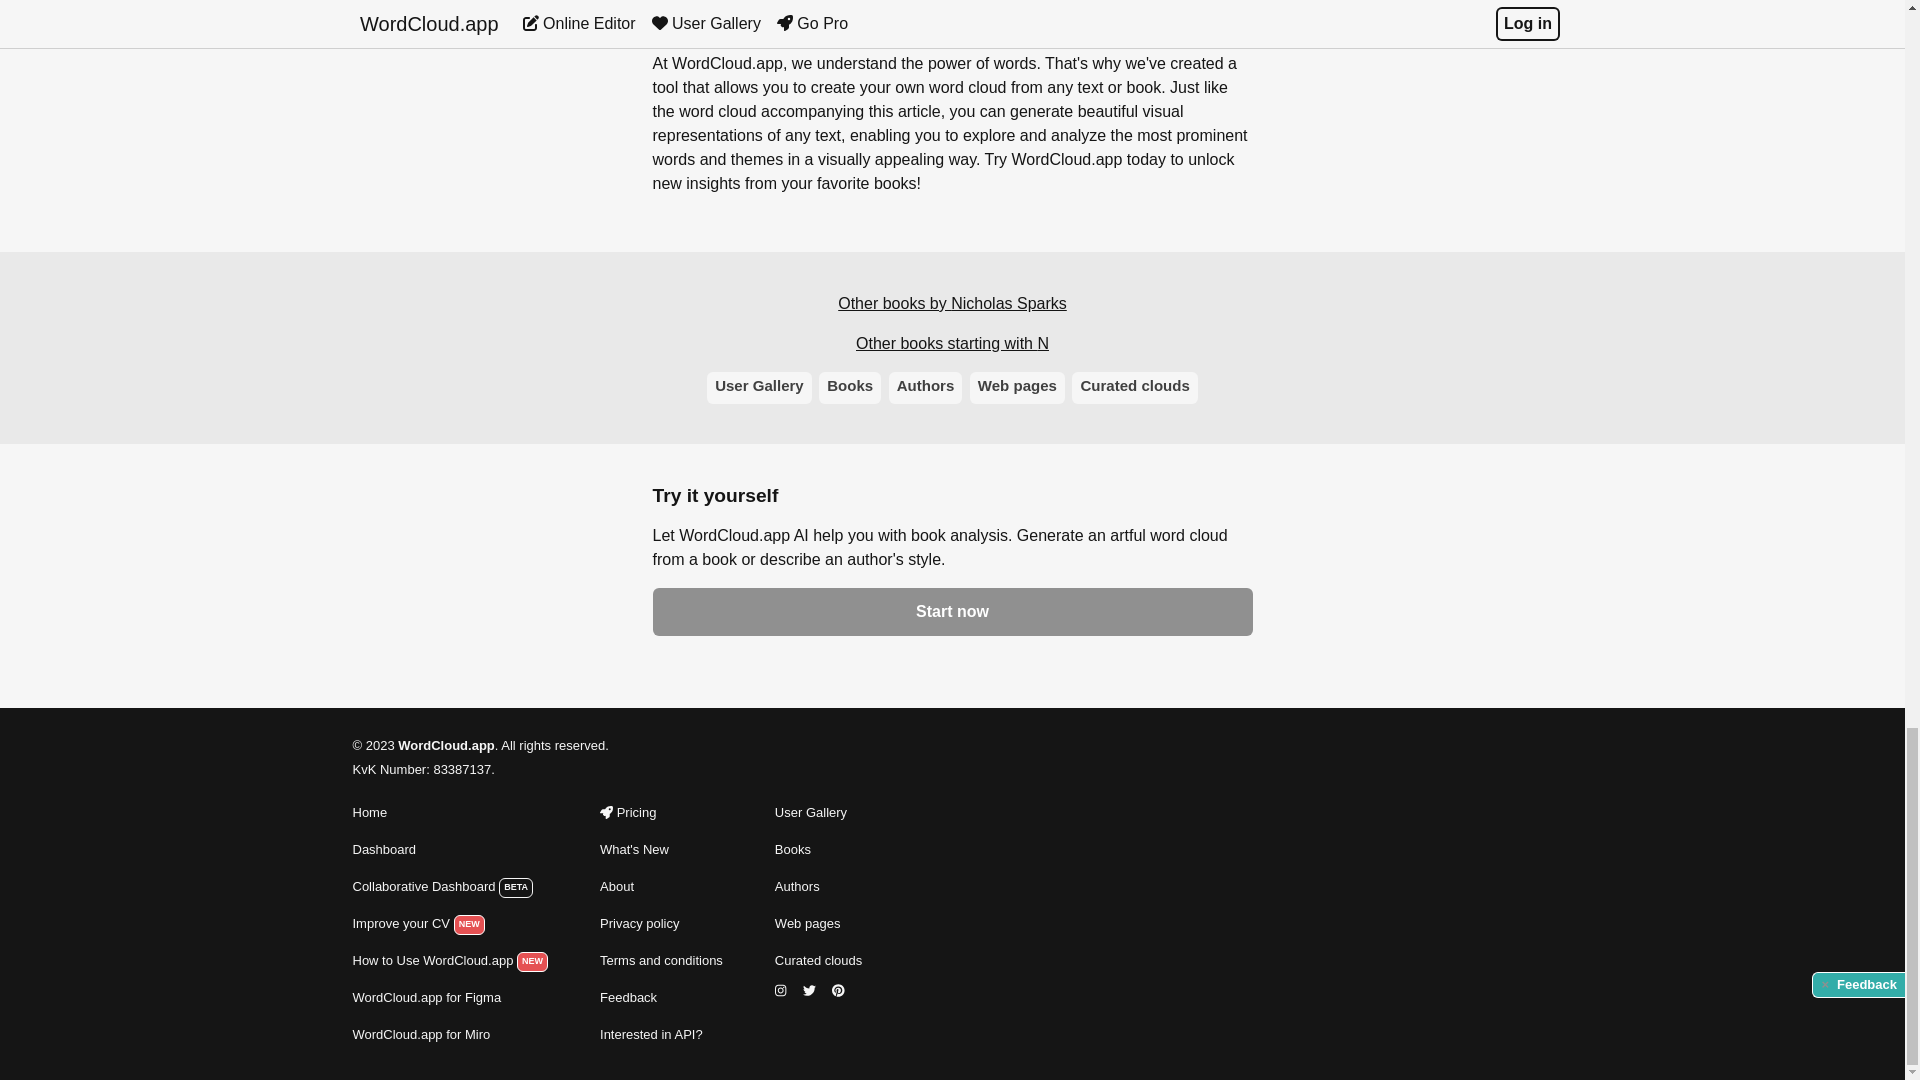 The height and width of the screenshot is (1080, 1920). Describe the element at coordinates (1134, 387) in the screenshot. I see `Curated clouds` at that location.